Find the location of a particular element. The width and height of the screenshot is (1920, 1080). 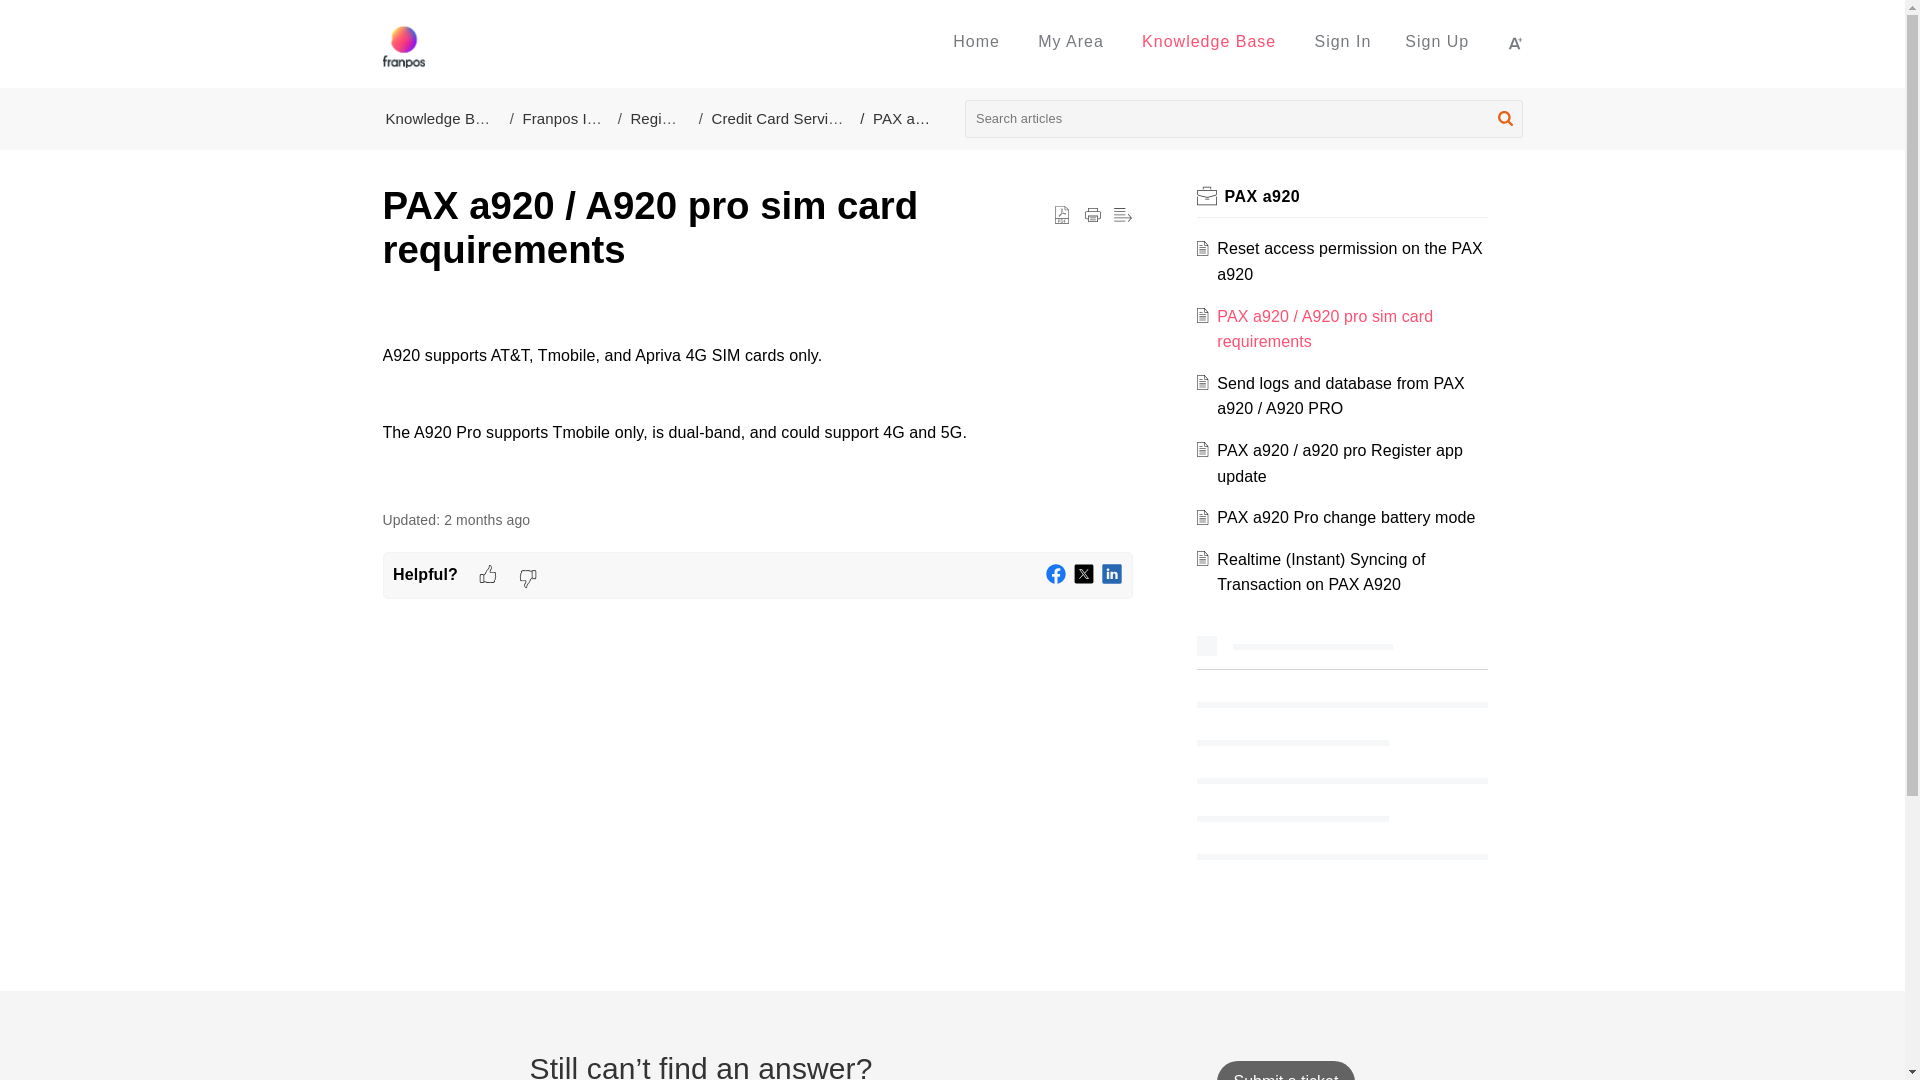

Facebook is located at coordinates (1056, 574).